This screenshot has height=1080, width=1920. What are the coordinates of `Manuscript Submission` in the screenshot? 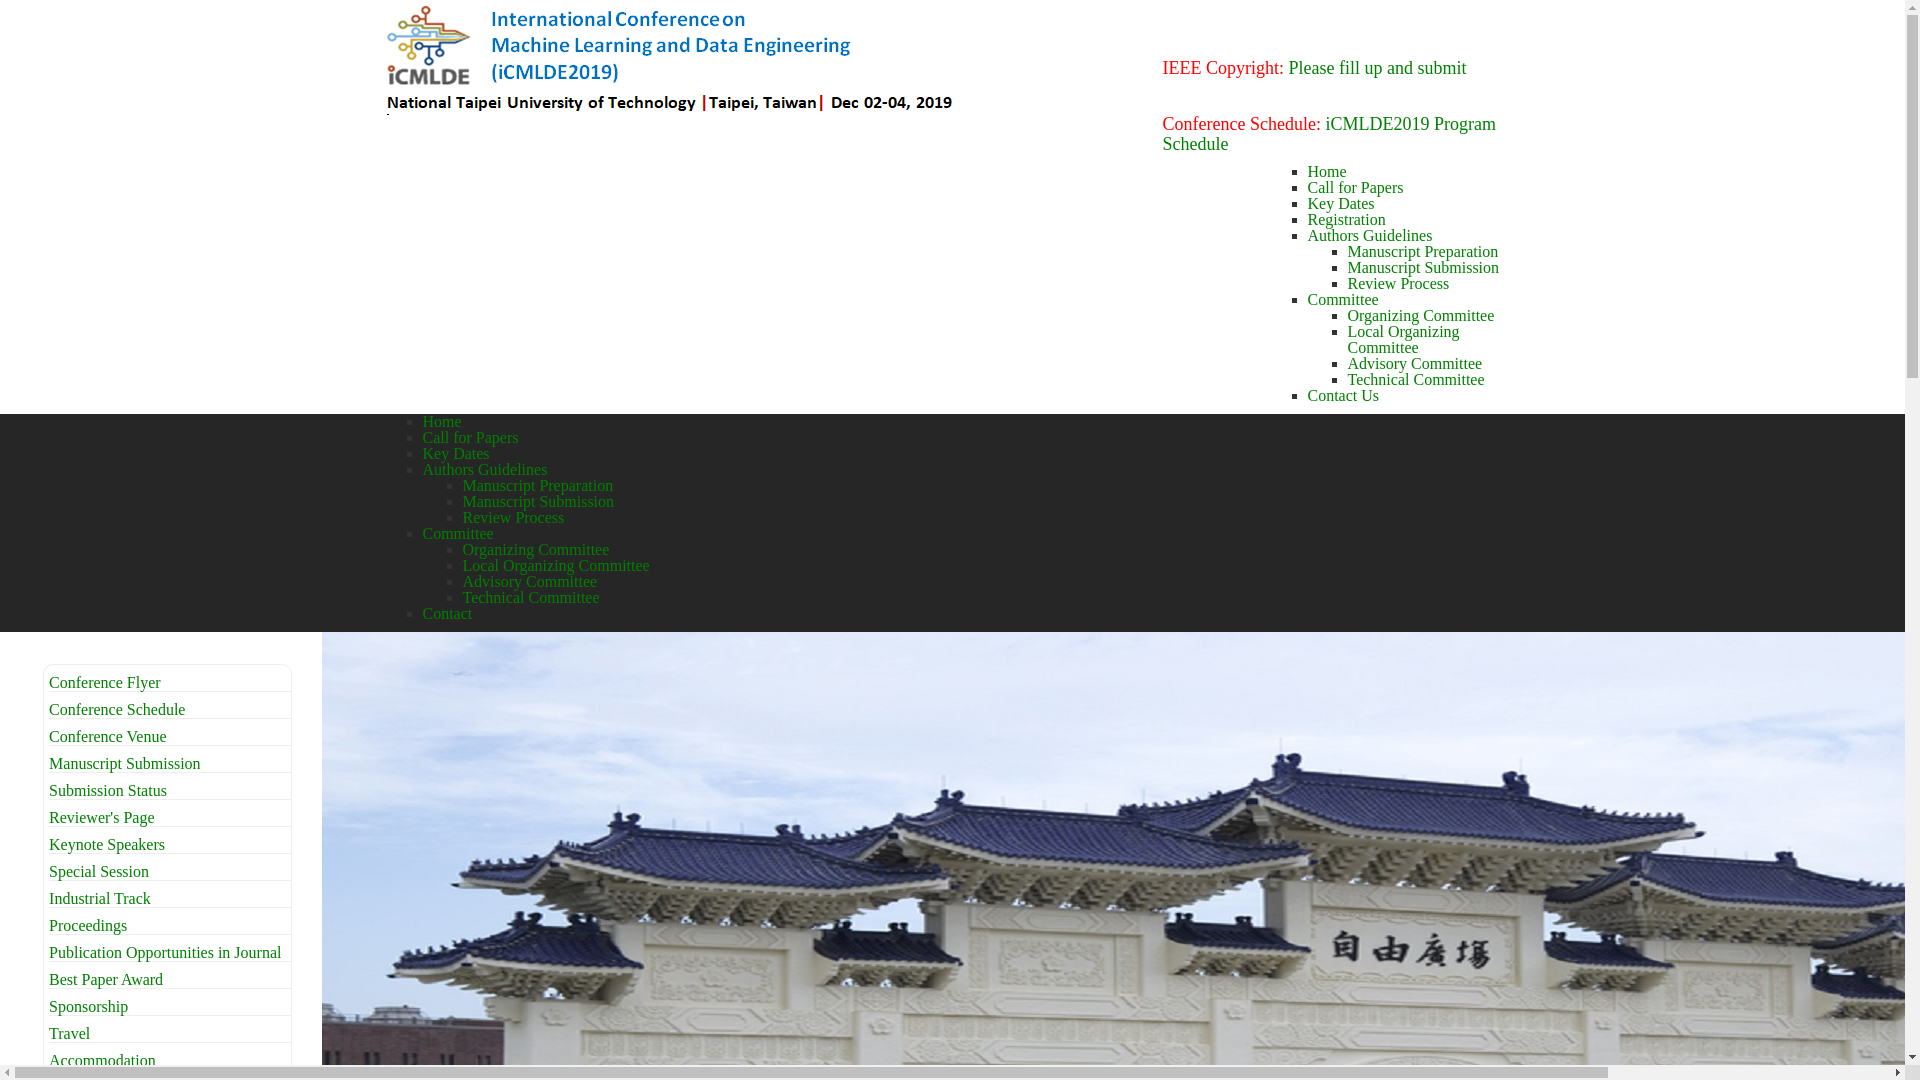 It's located at (1424, 268).